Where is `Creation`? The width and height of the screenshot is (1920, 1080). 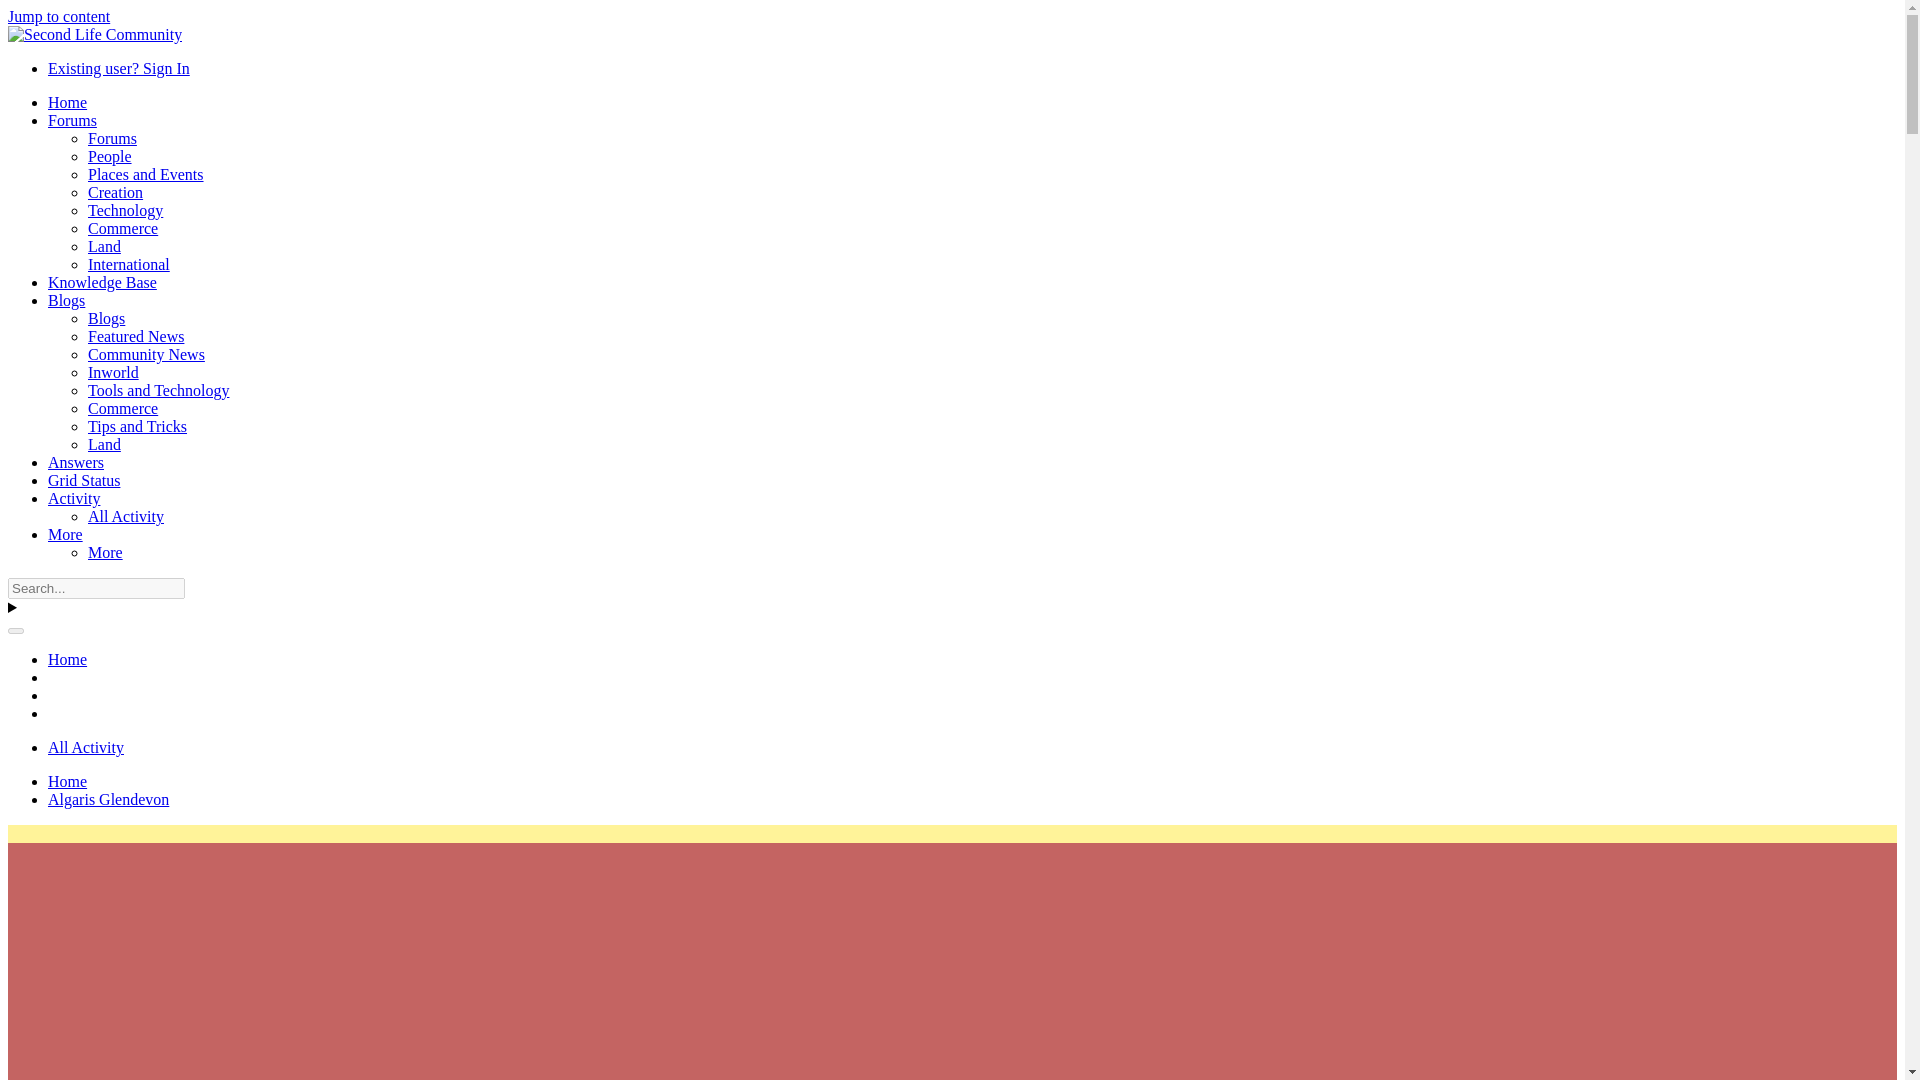 Creation is located at coordinates (115, 192).